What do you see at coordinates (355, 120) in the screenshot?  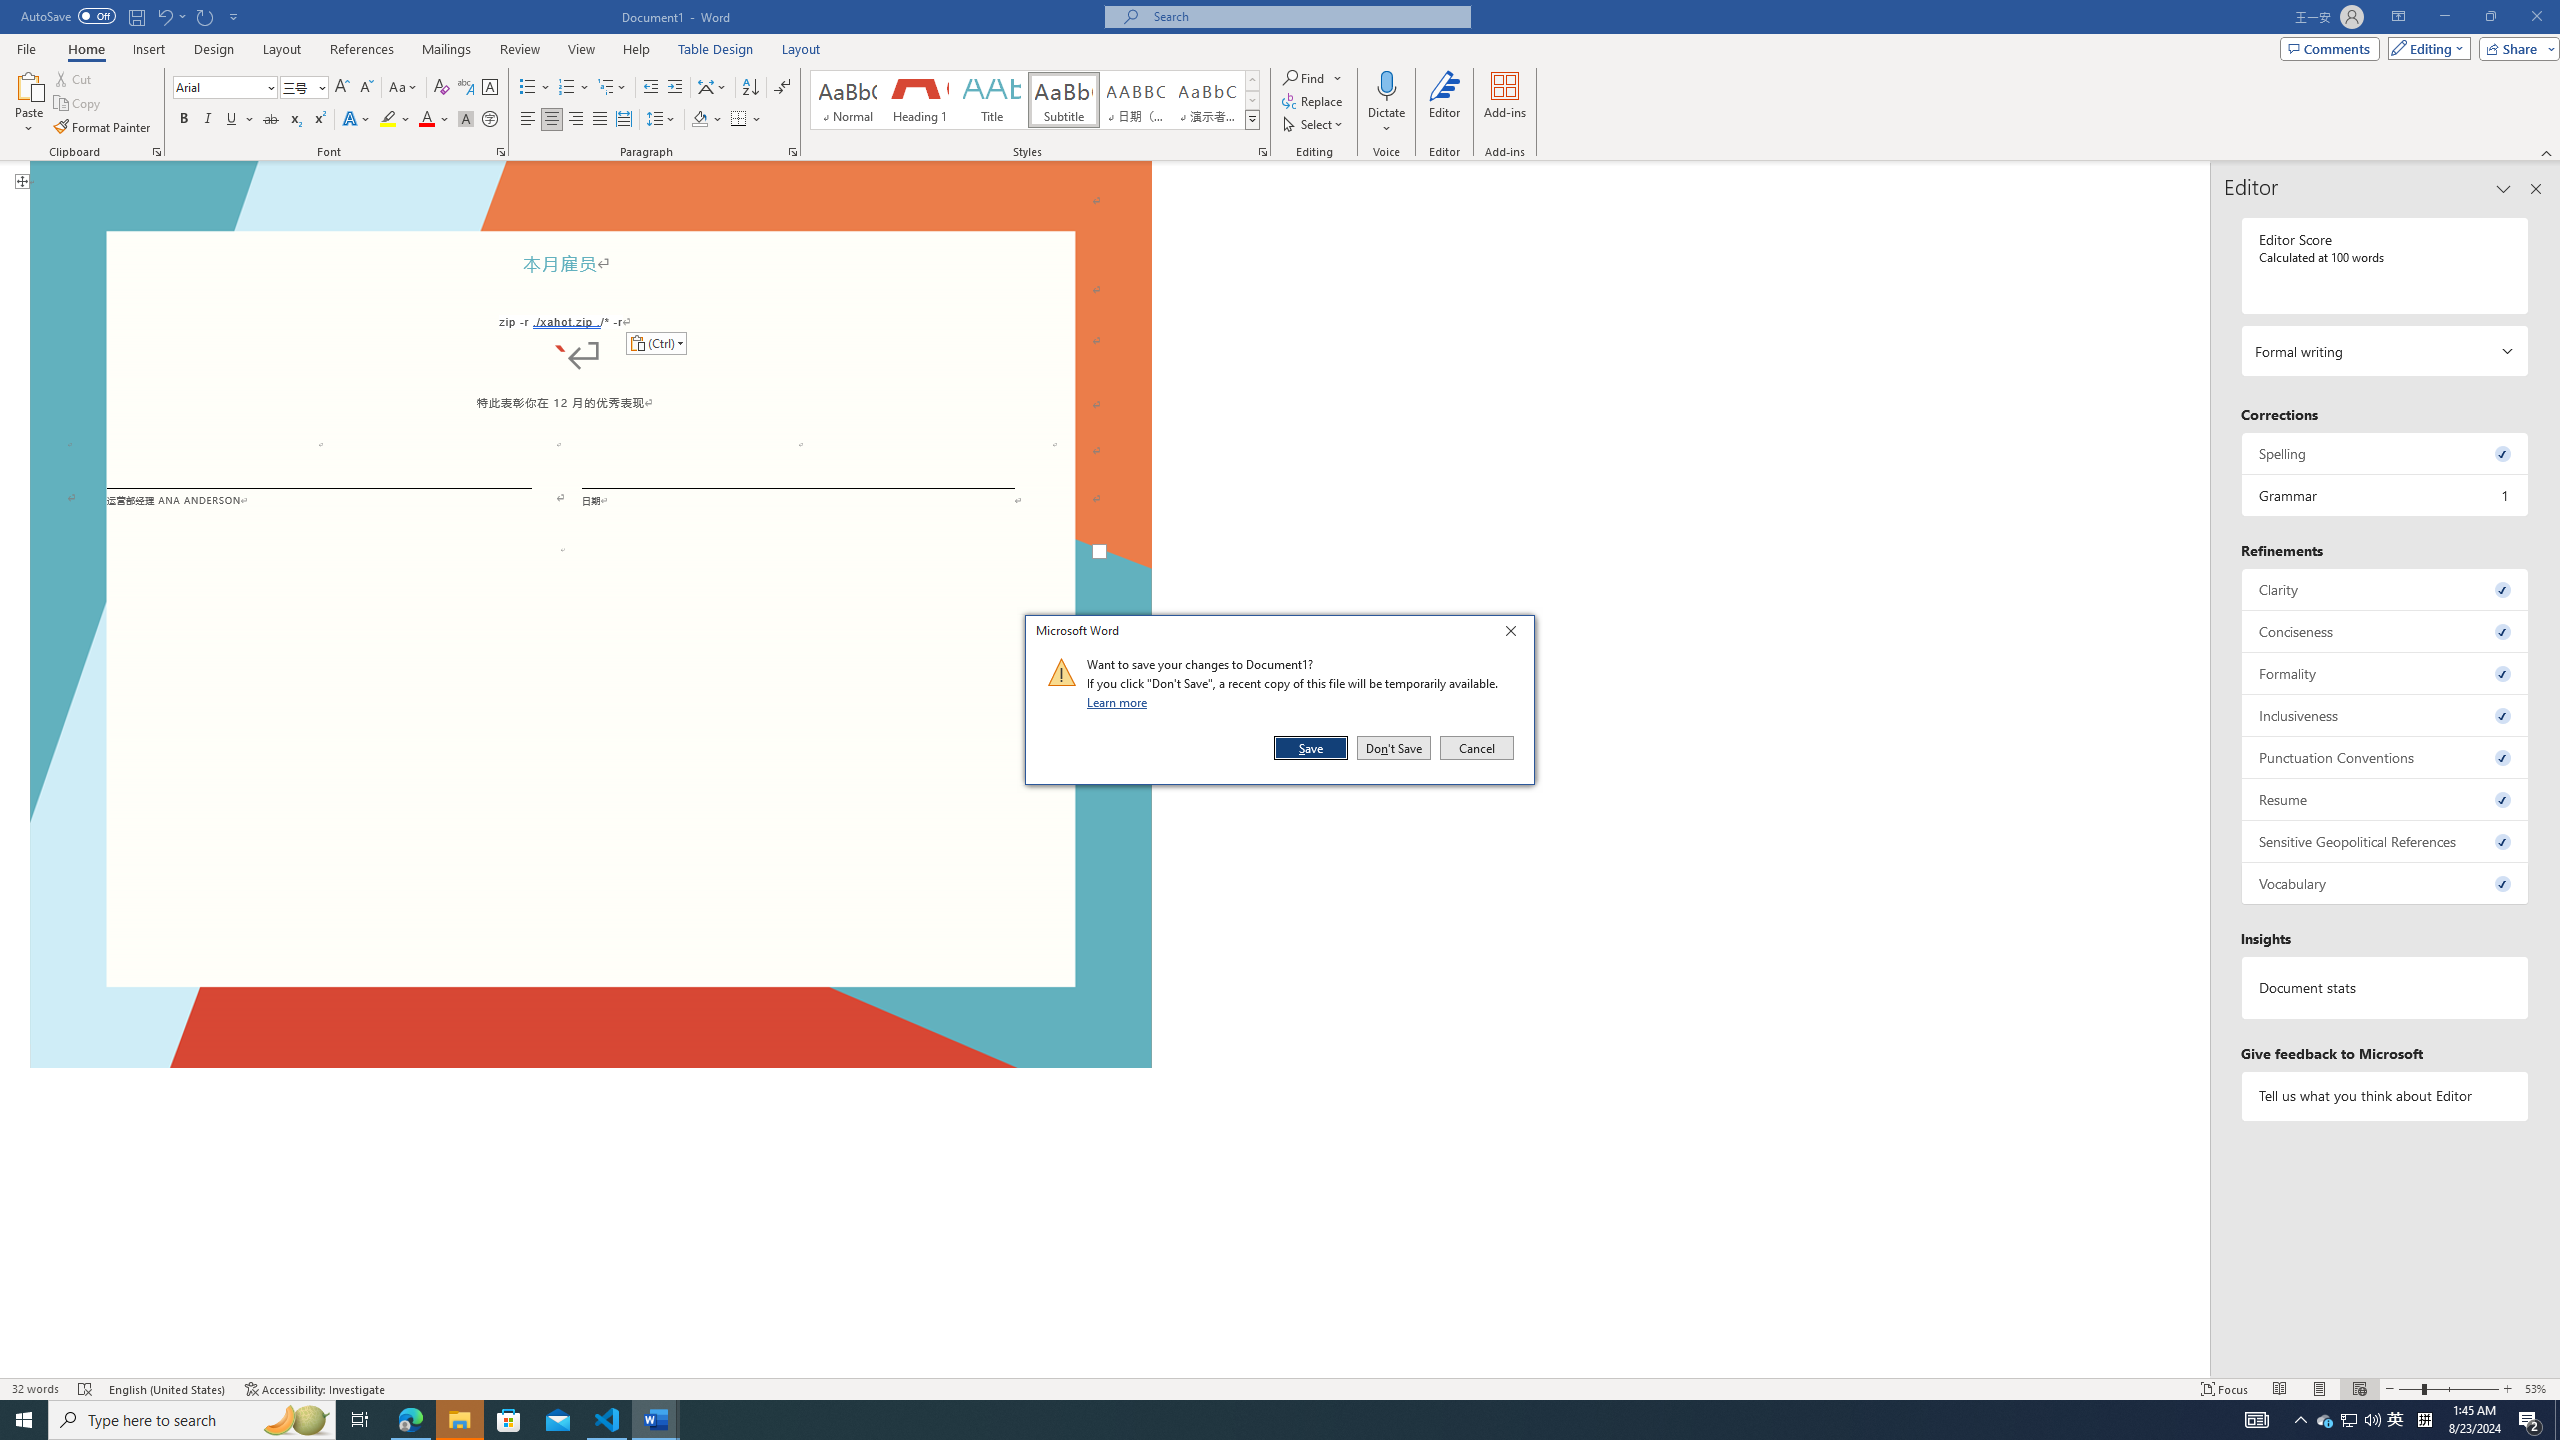 I see `Text Effects and Typography` at bounding box center [355, 120].